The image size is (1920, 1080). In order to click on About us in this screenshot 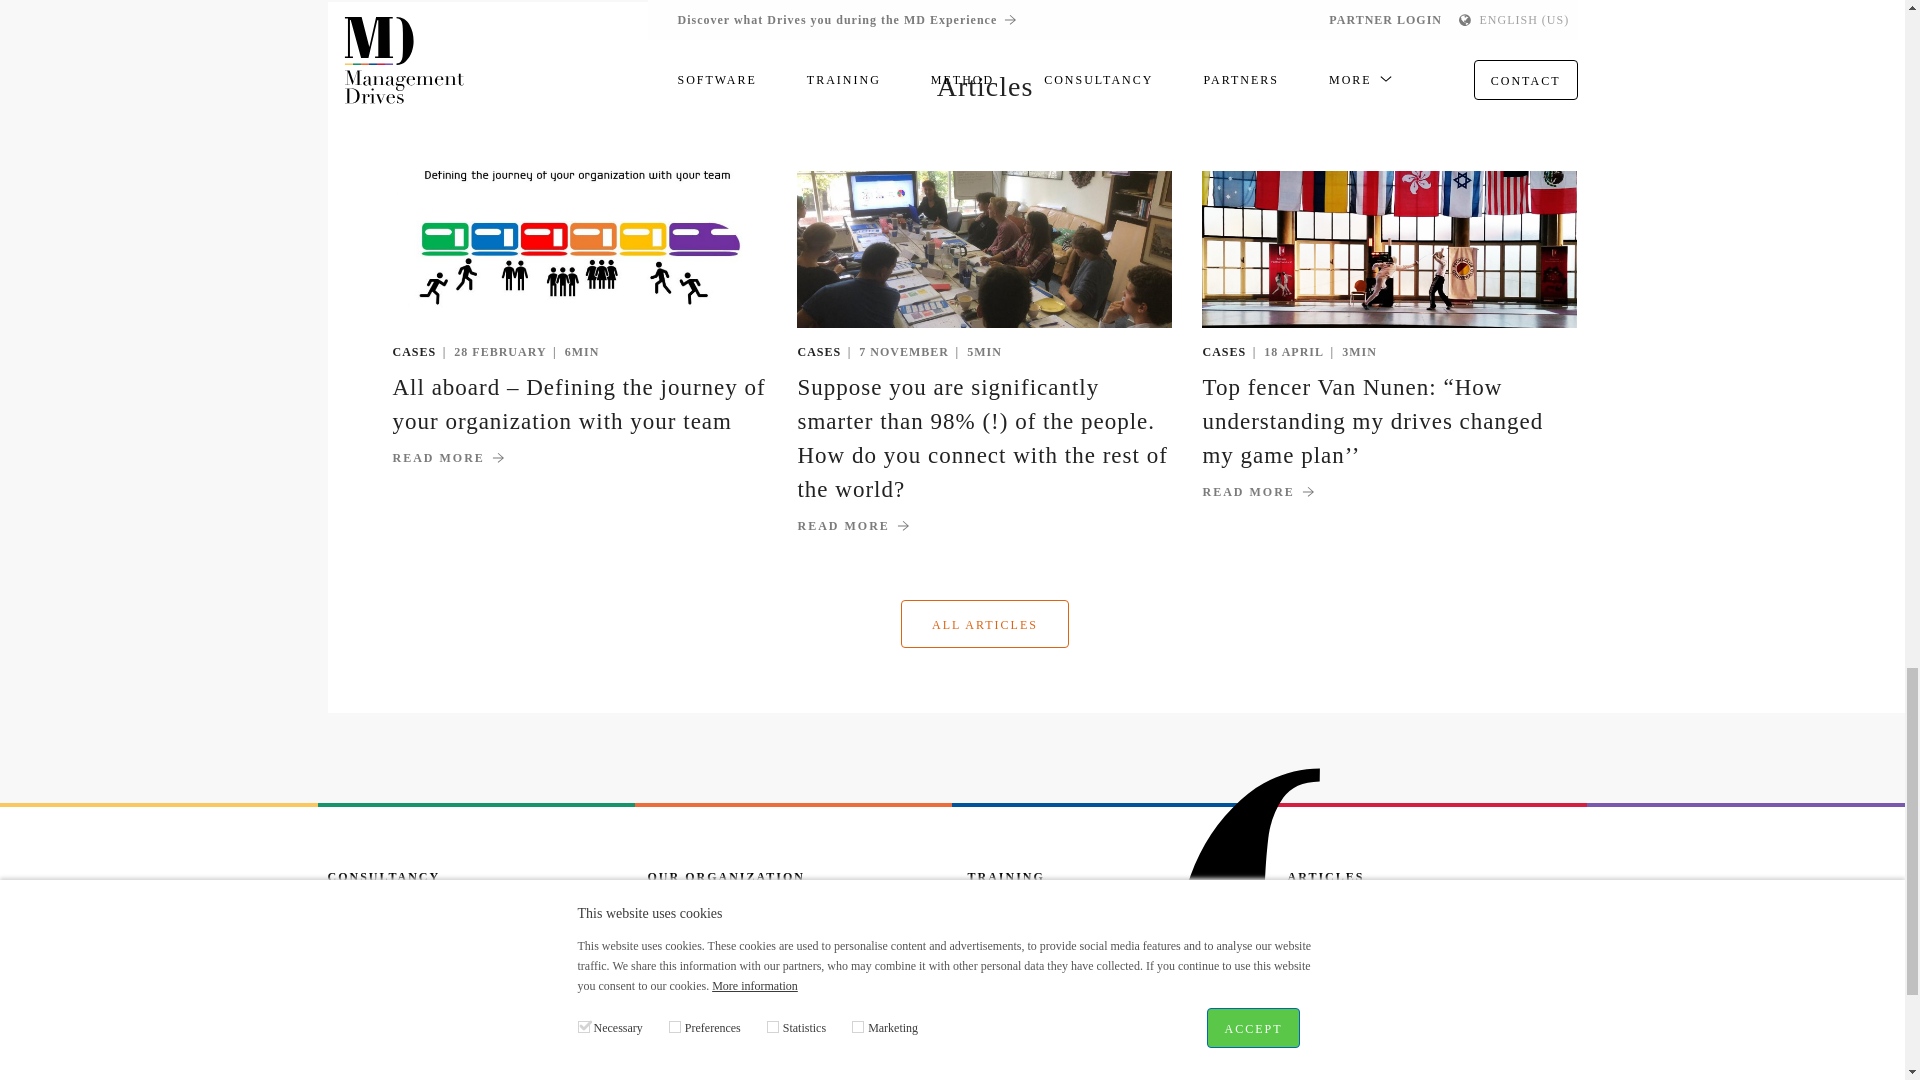, I will do `click(677, 914)`.